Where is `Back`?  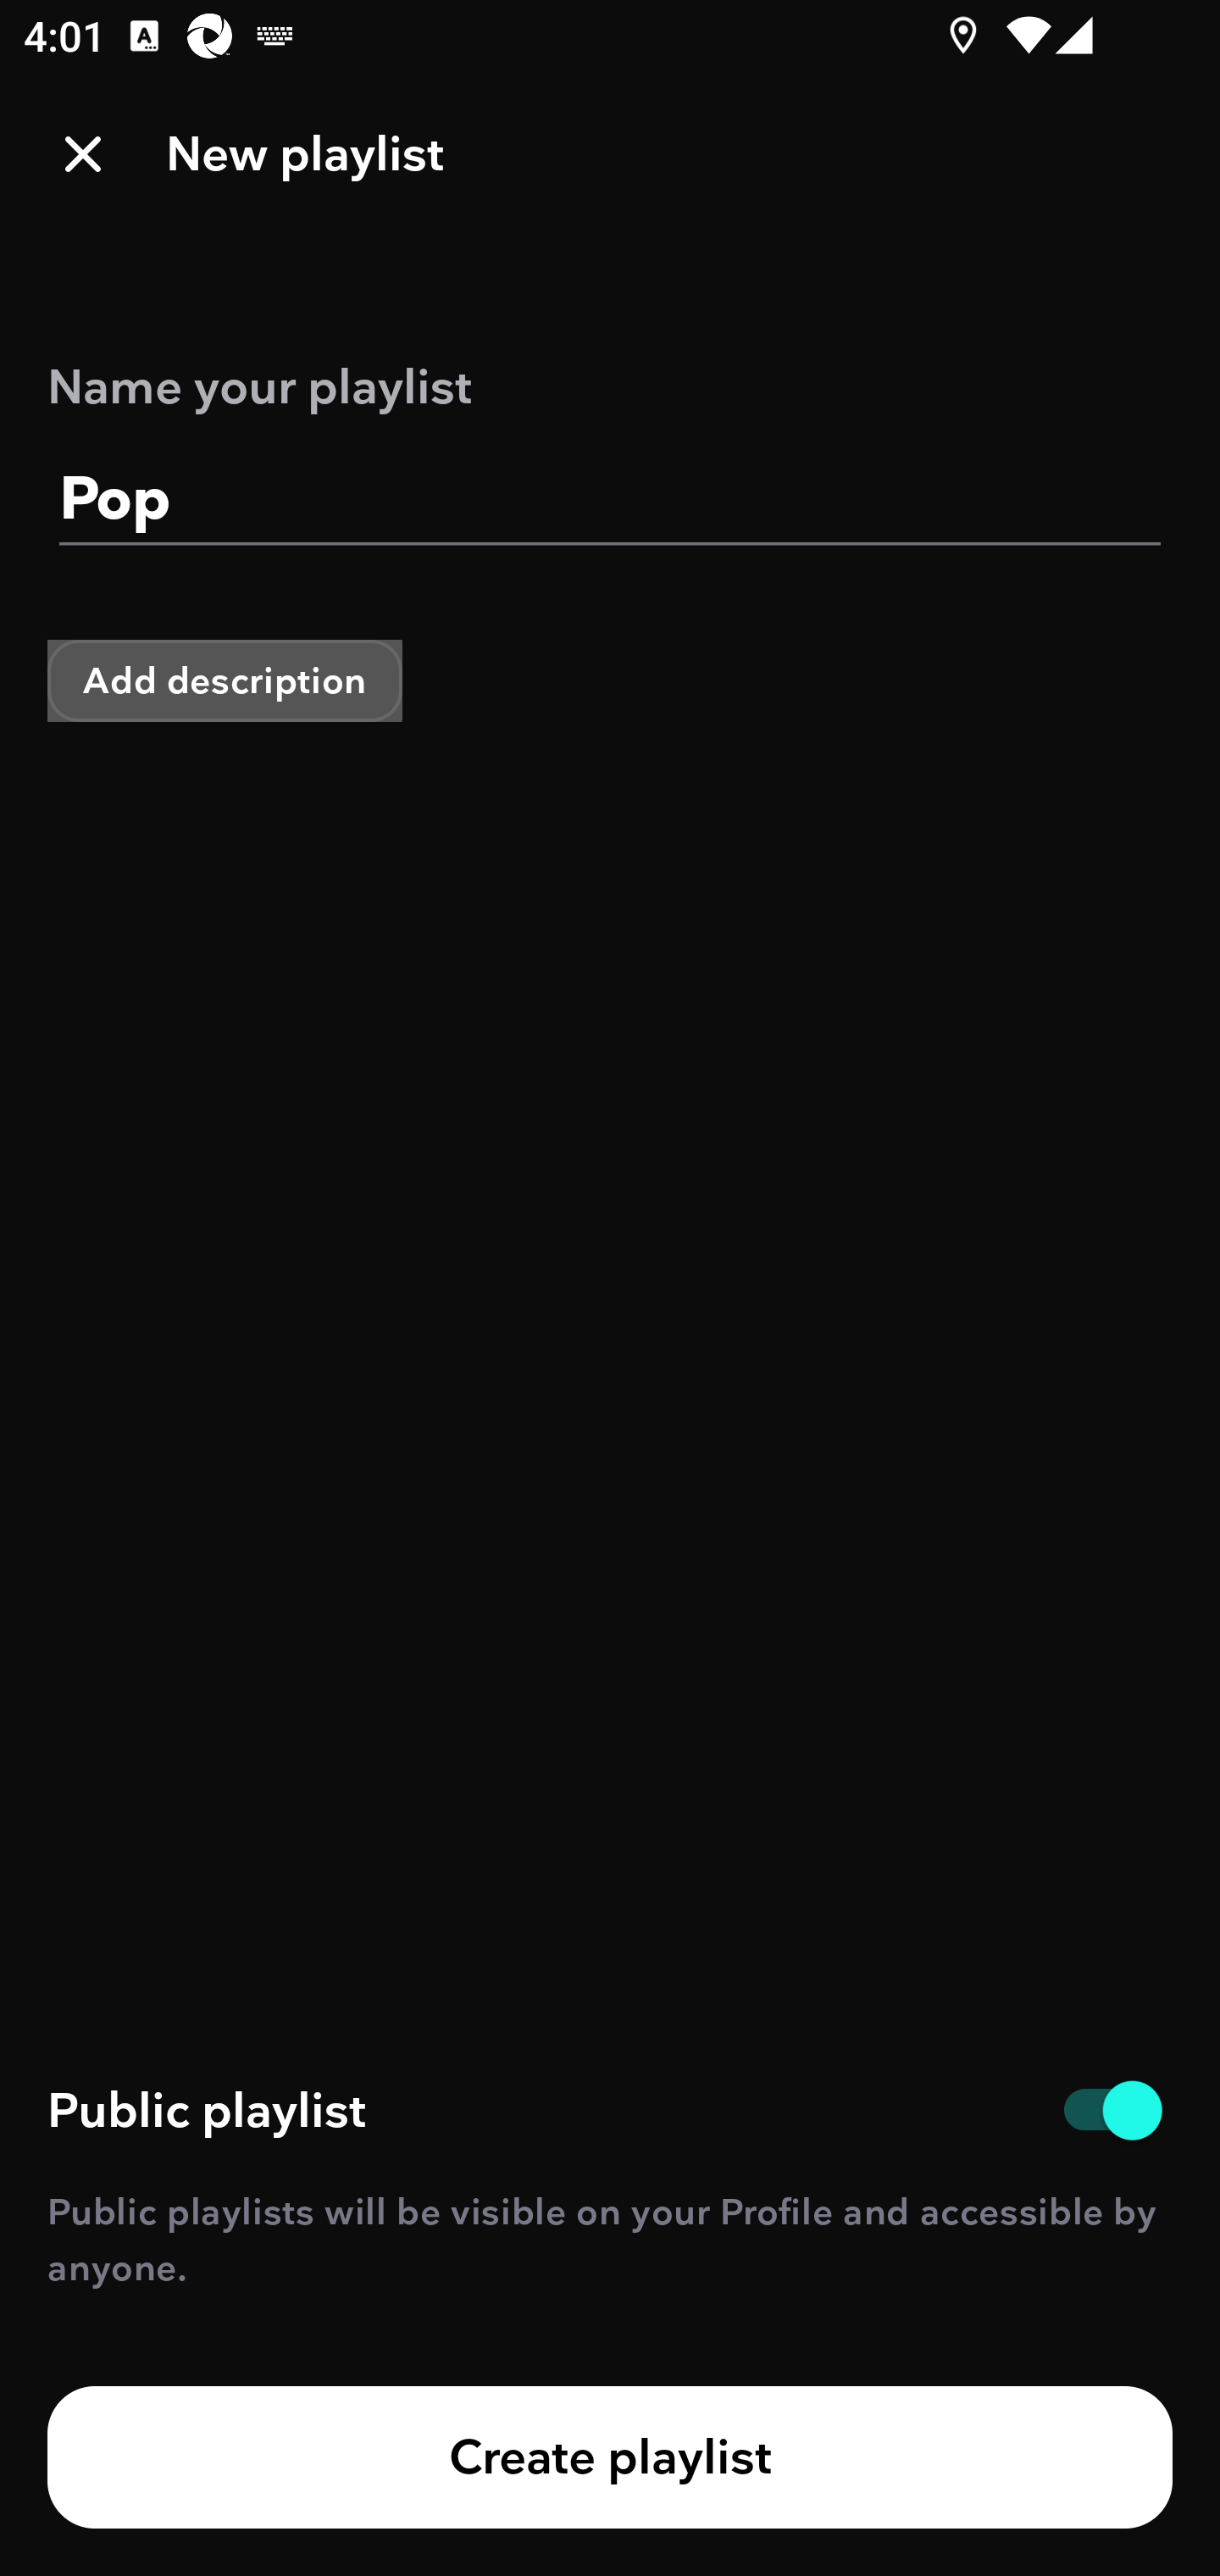 Back is located at coordinates (83, 154).